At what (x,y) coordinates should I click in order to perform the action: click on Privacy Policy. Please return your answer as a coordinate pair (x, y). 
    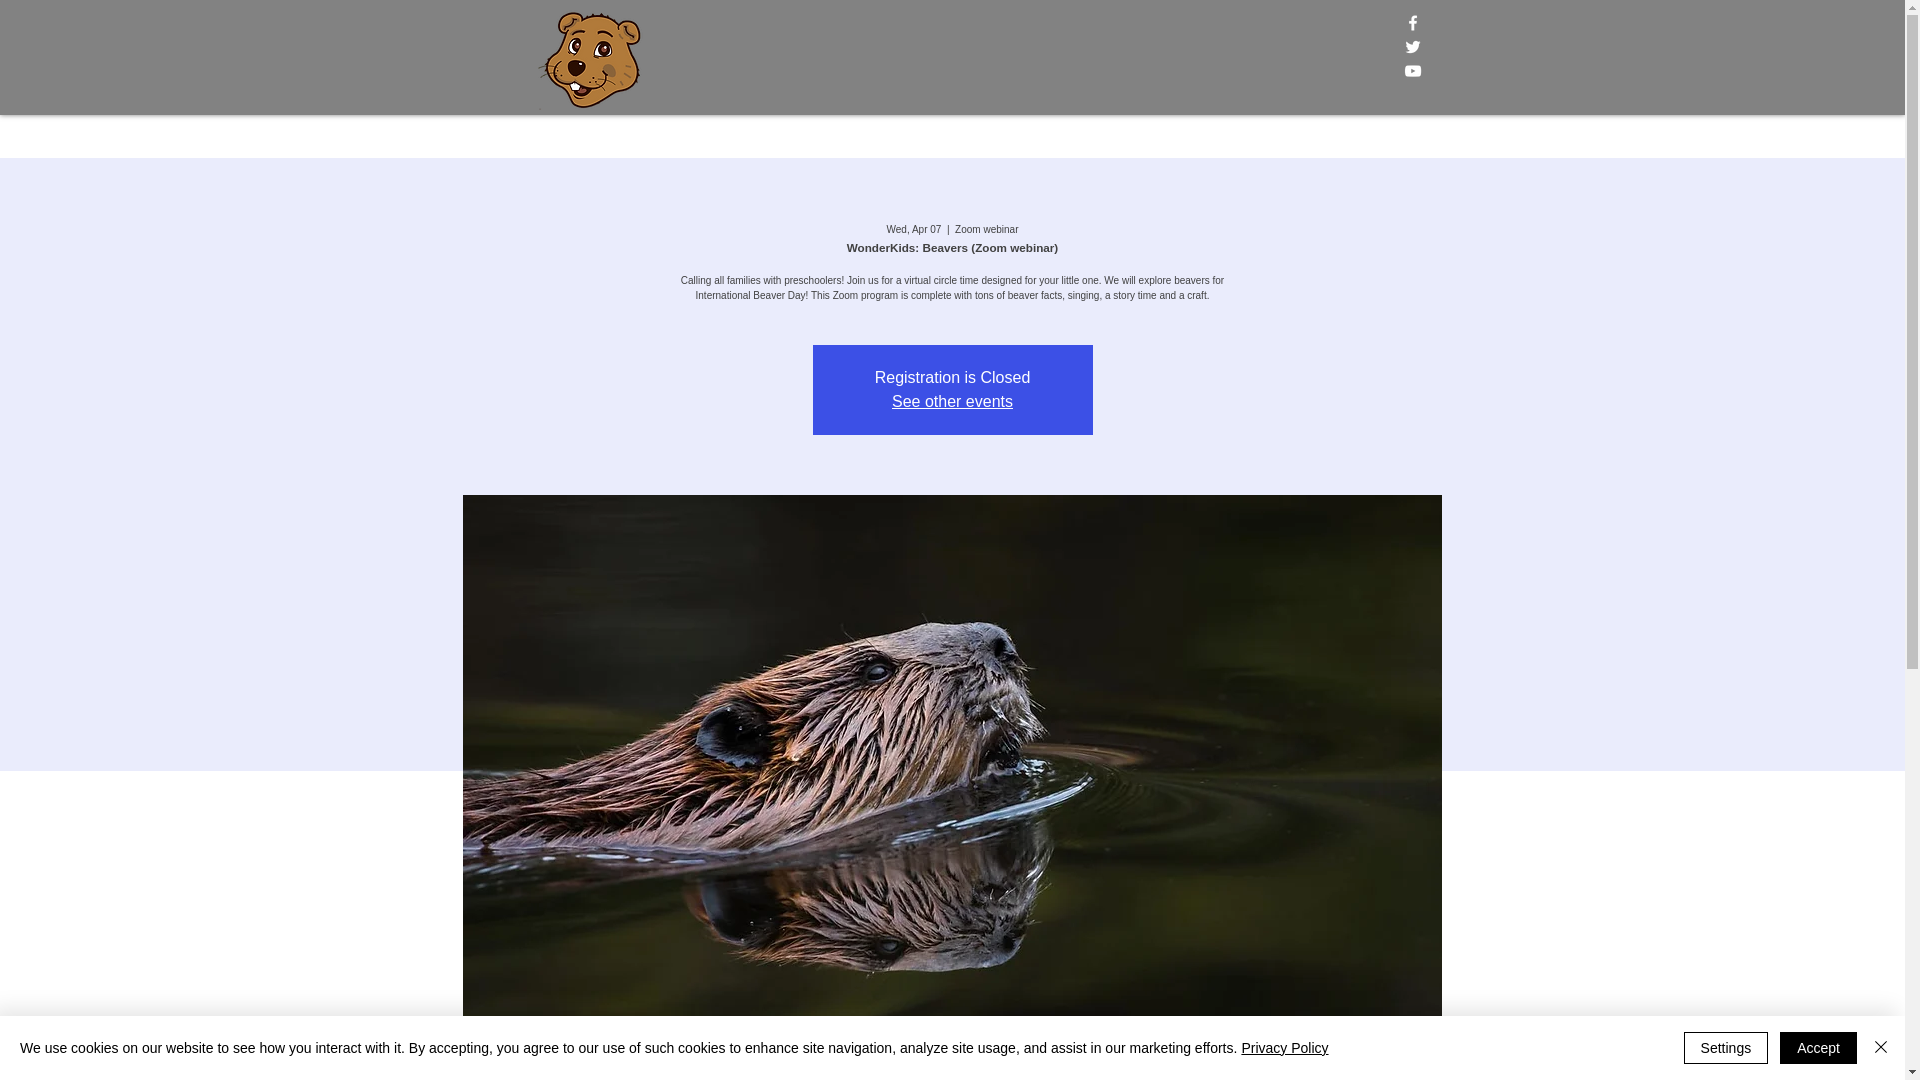
    Looking at the image, I should click on (1284, 1048).